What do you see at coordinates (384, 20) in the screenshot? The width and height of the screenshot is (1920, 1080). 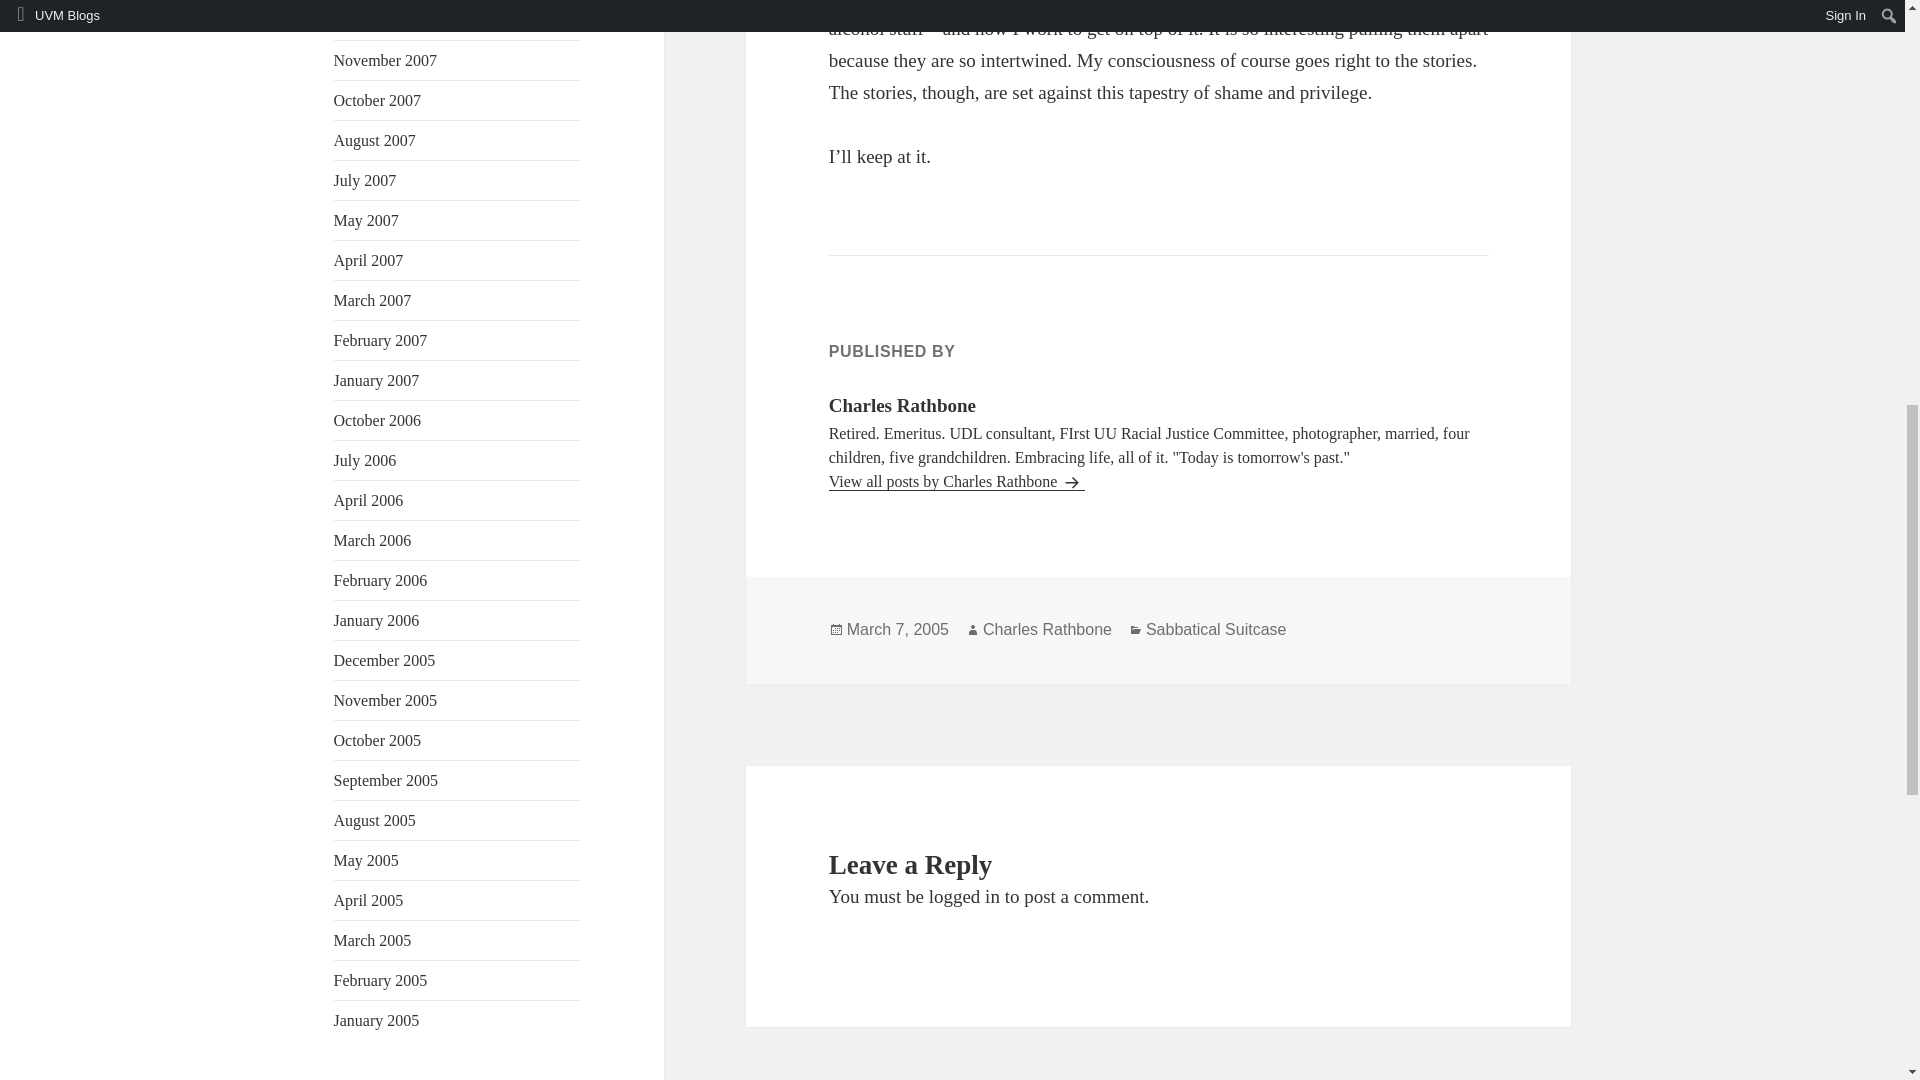 I see `December 2007` at bounding box center [384, 20].